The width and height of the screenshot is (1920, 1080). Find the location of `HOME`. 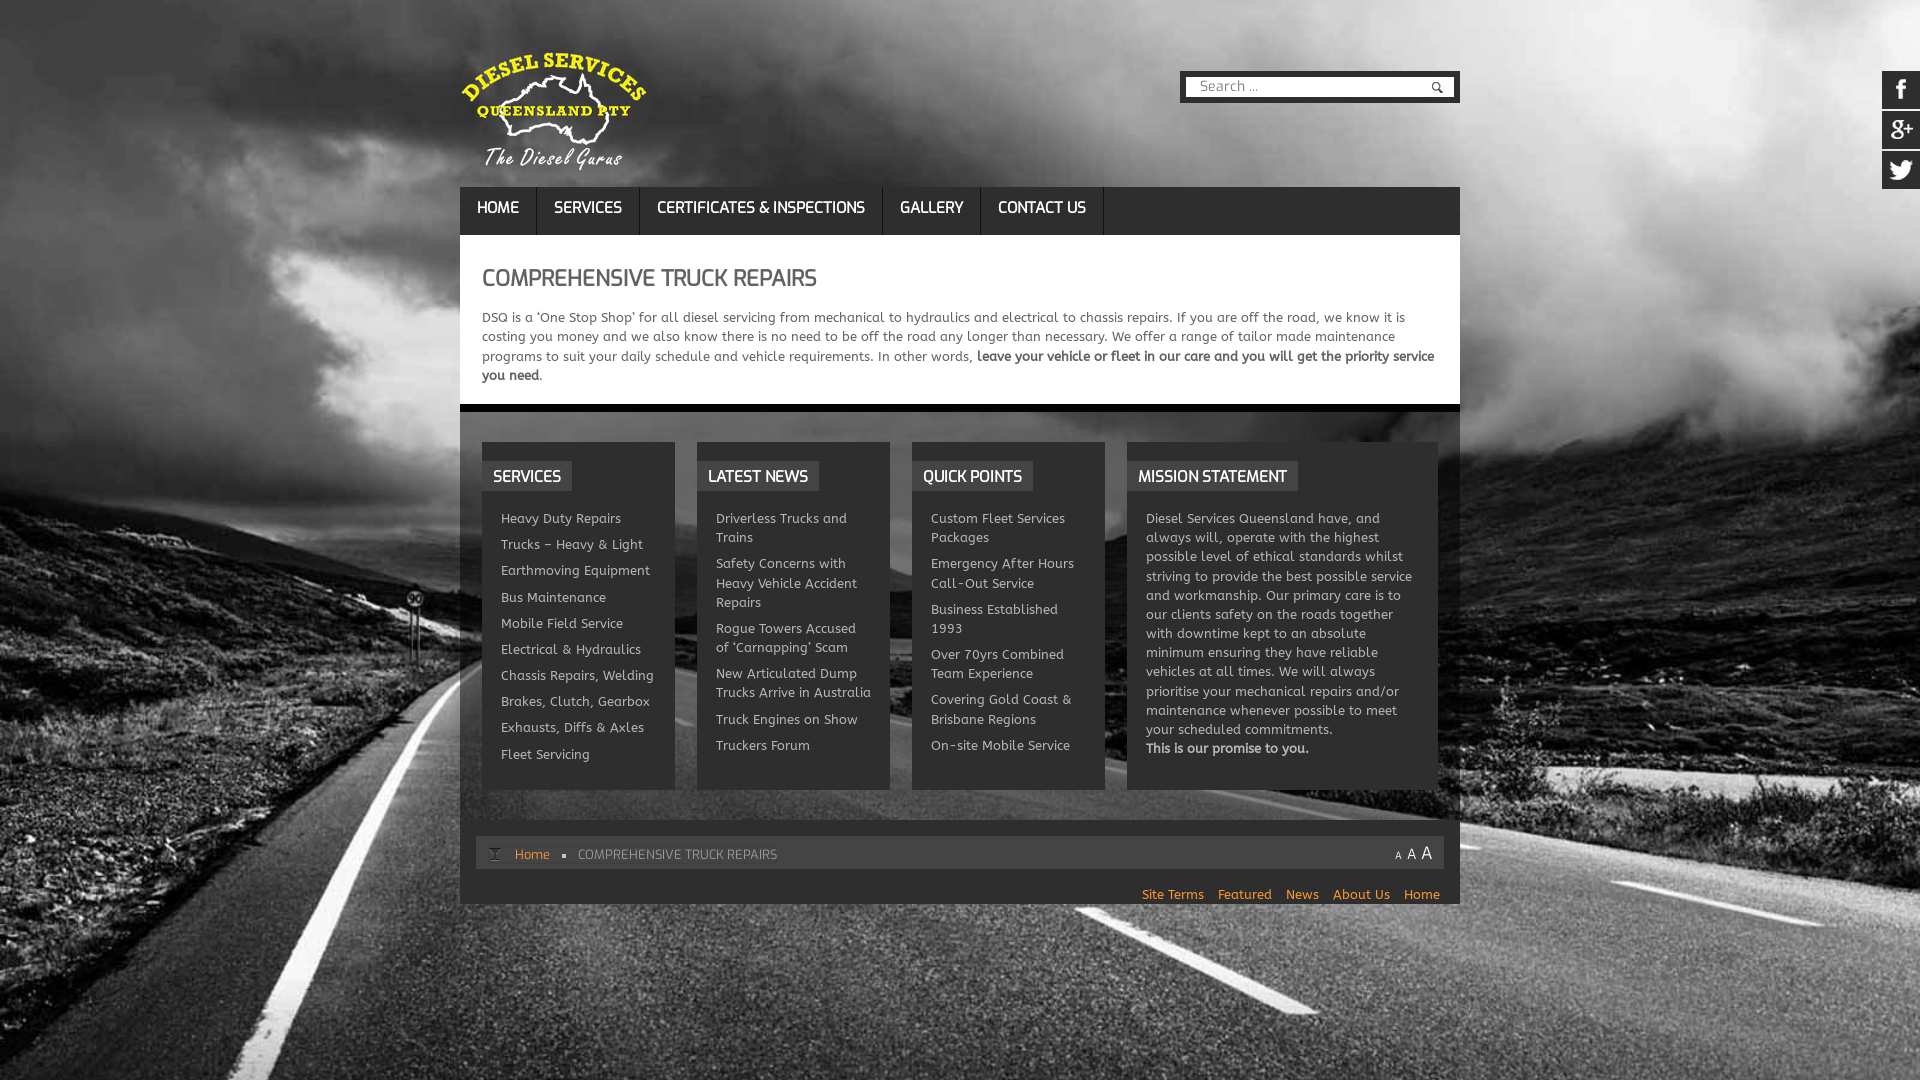

HOME is located at coordinates (498, 208).